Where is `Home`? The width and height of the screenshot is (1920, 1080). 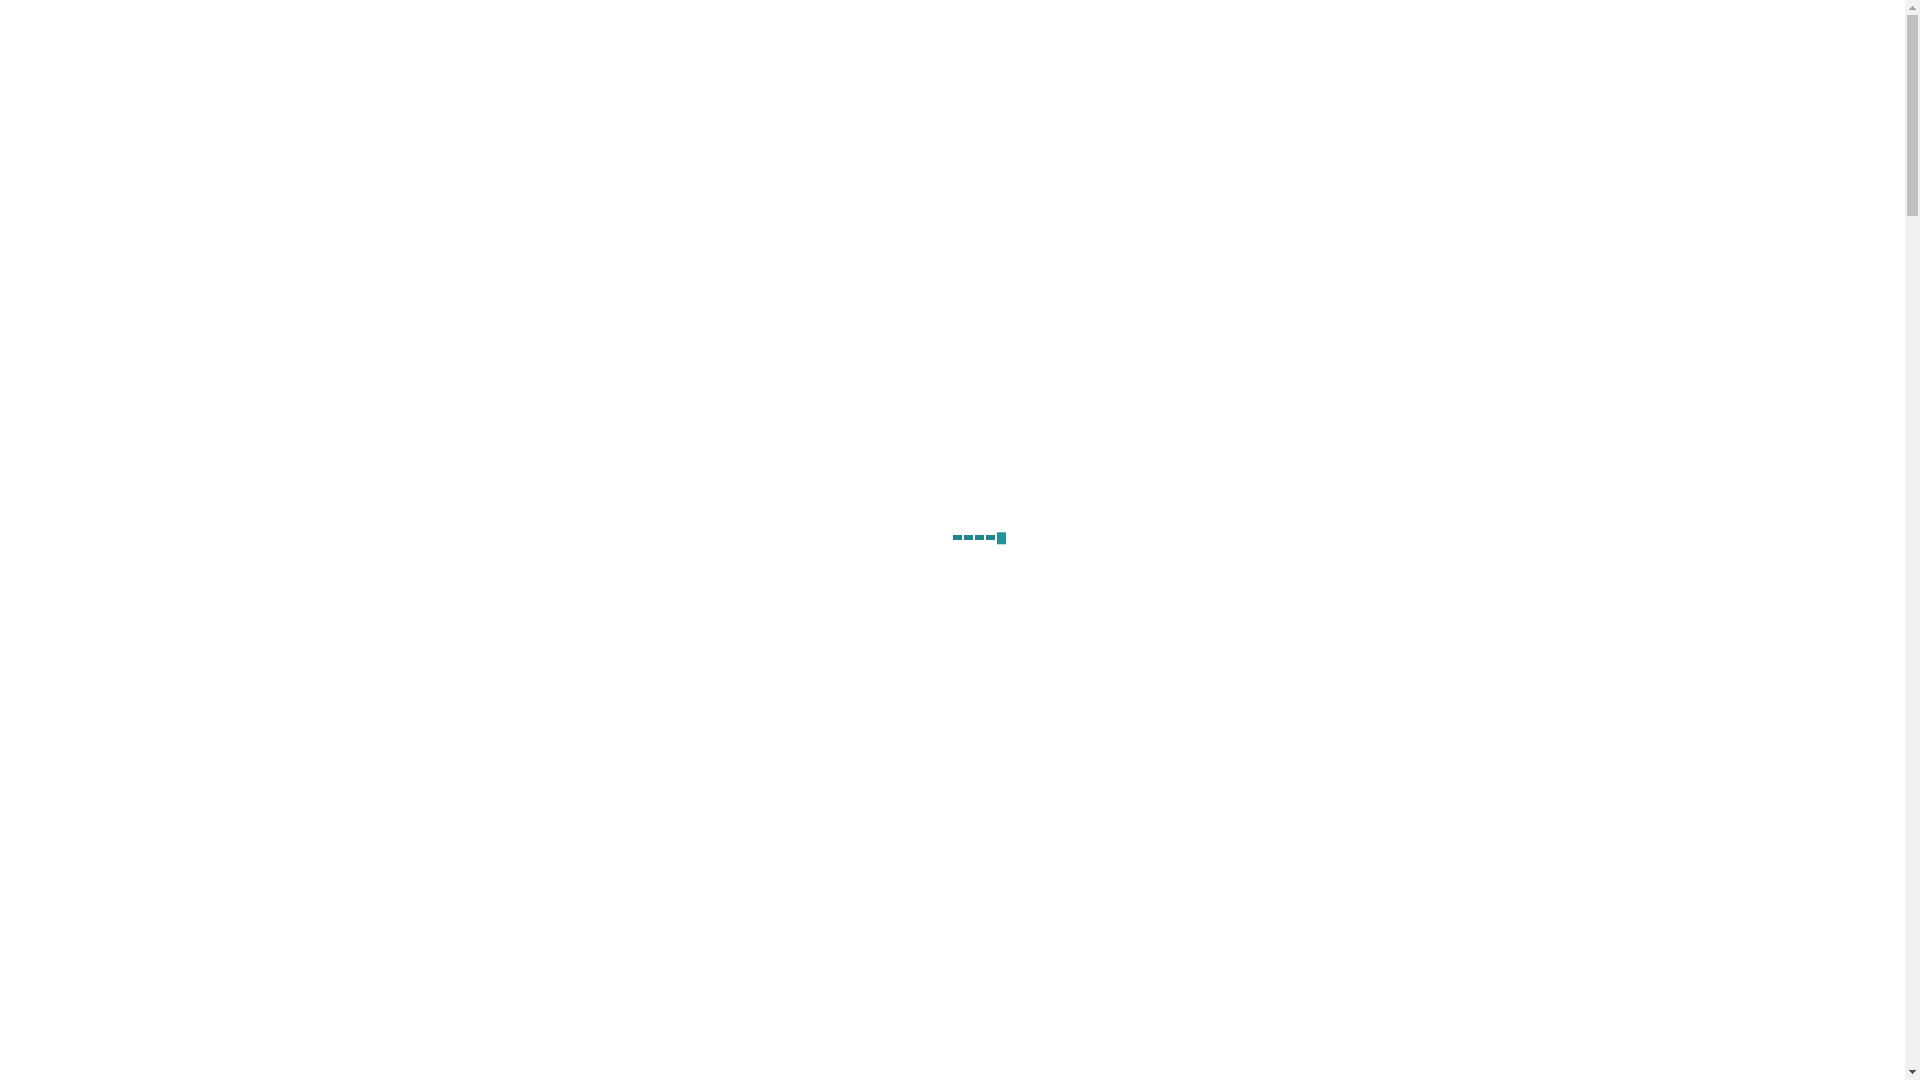 Home is located at coordinates (1226, 68).